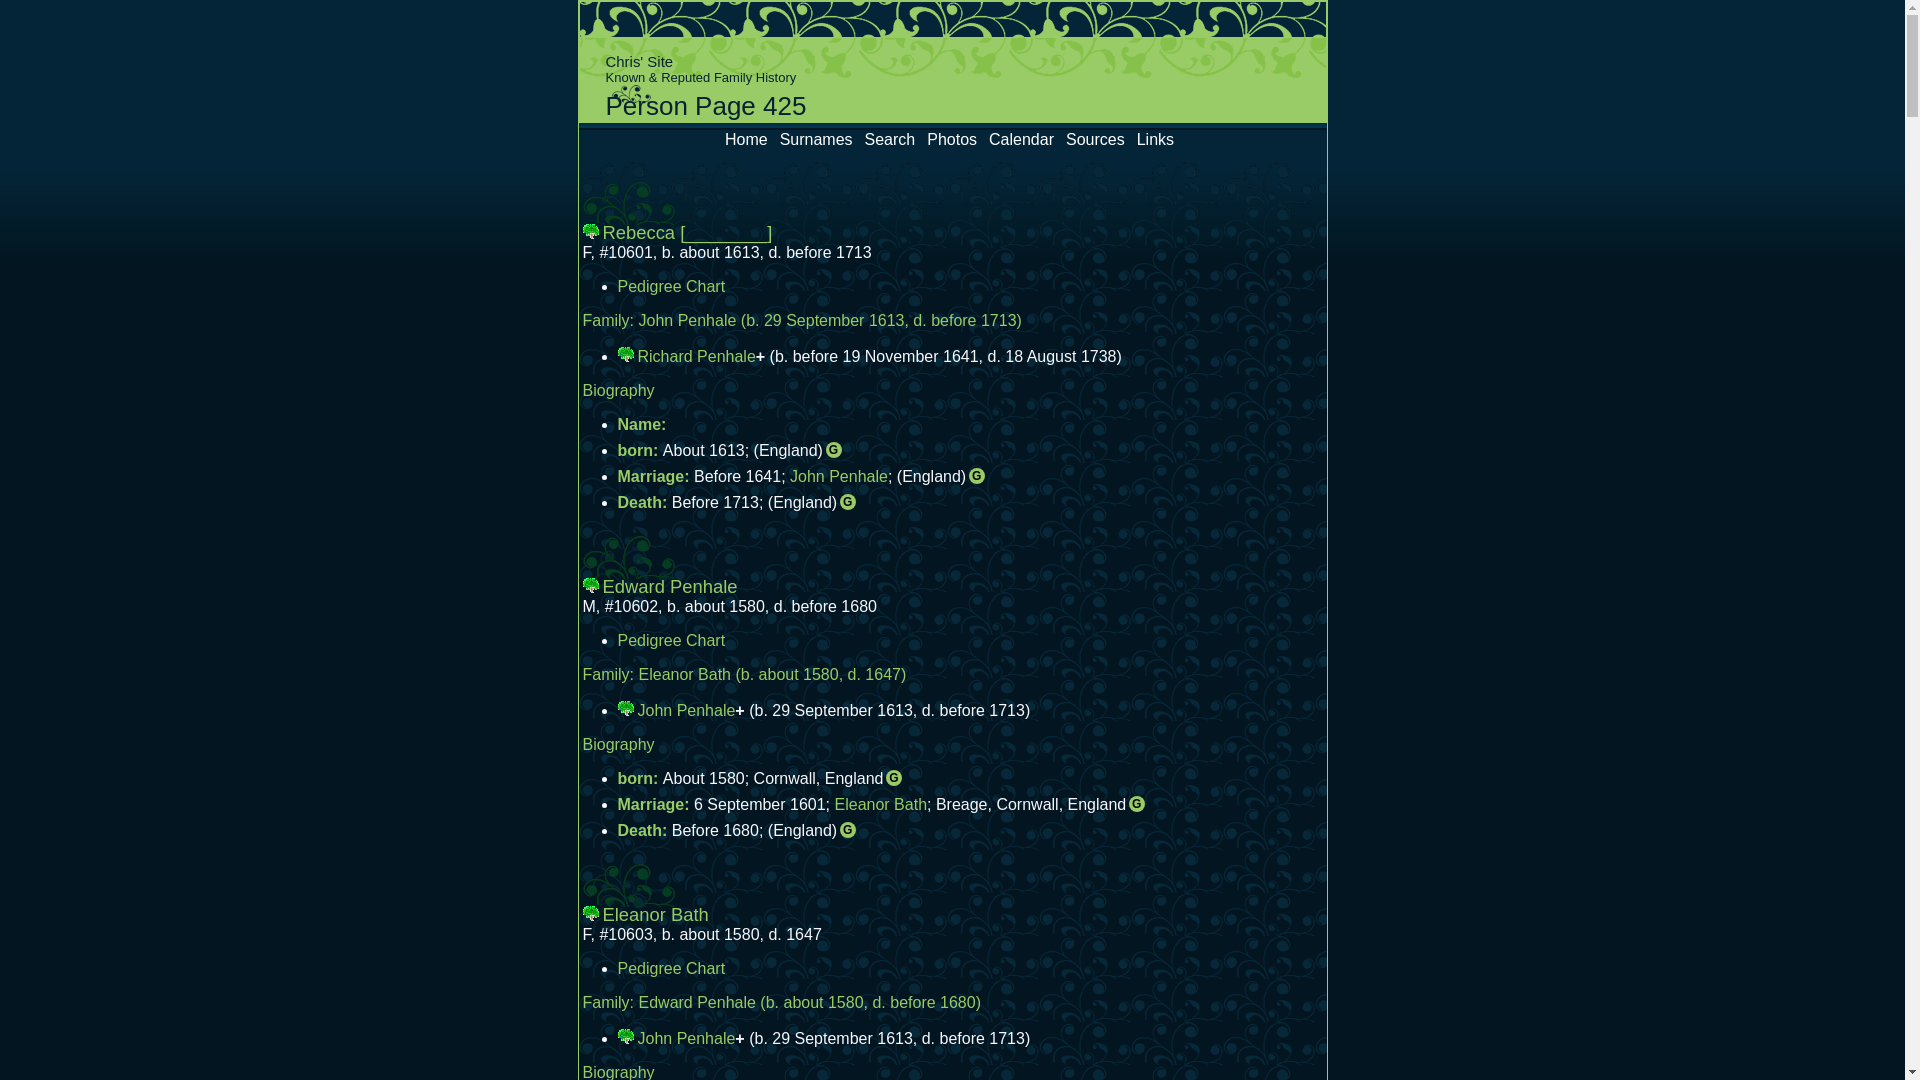 The width and height of the screenshot is (1920, 1080). I want to click on Surnames, so click(816, 140).